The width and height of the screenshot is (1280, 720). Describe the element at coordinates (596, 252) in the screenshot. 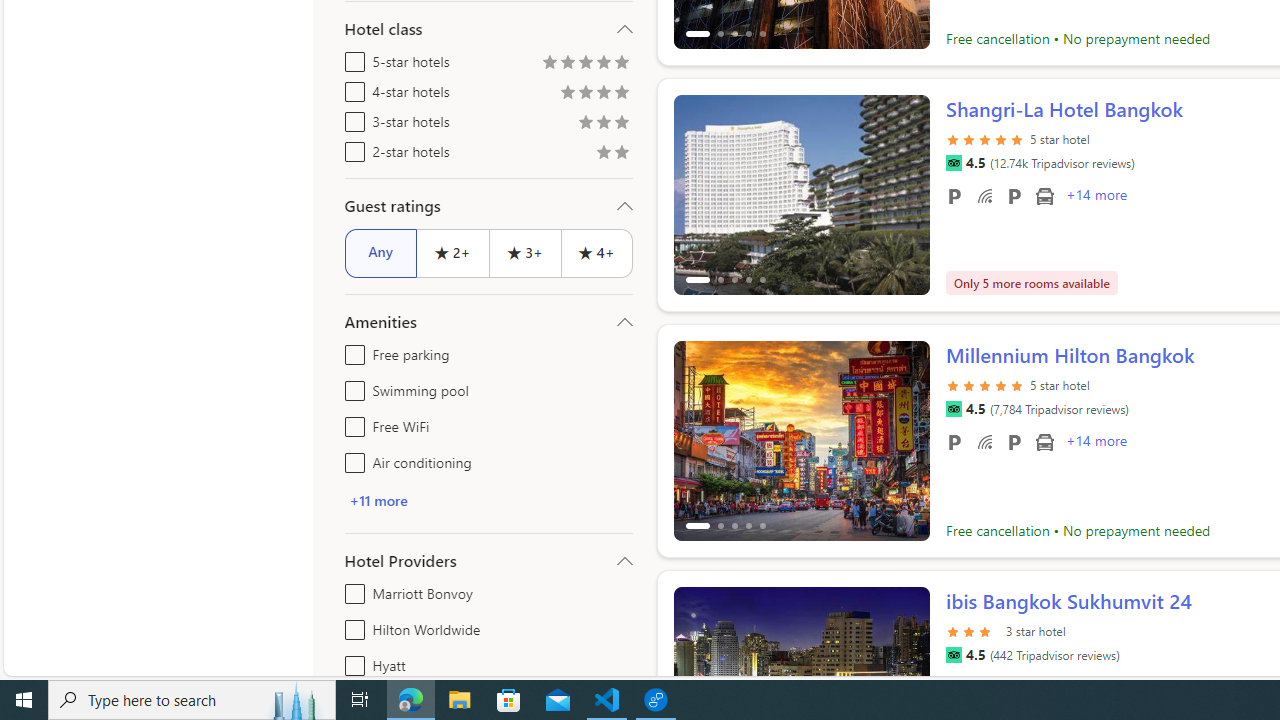

I see `4+` at that location.